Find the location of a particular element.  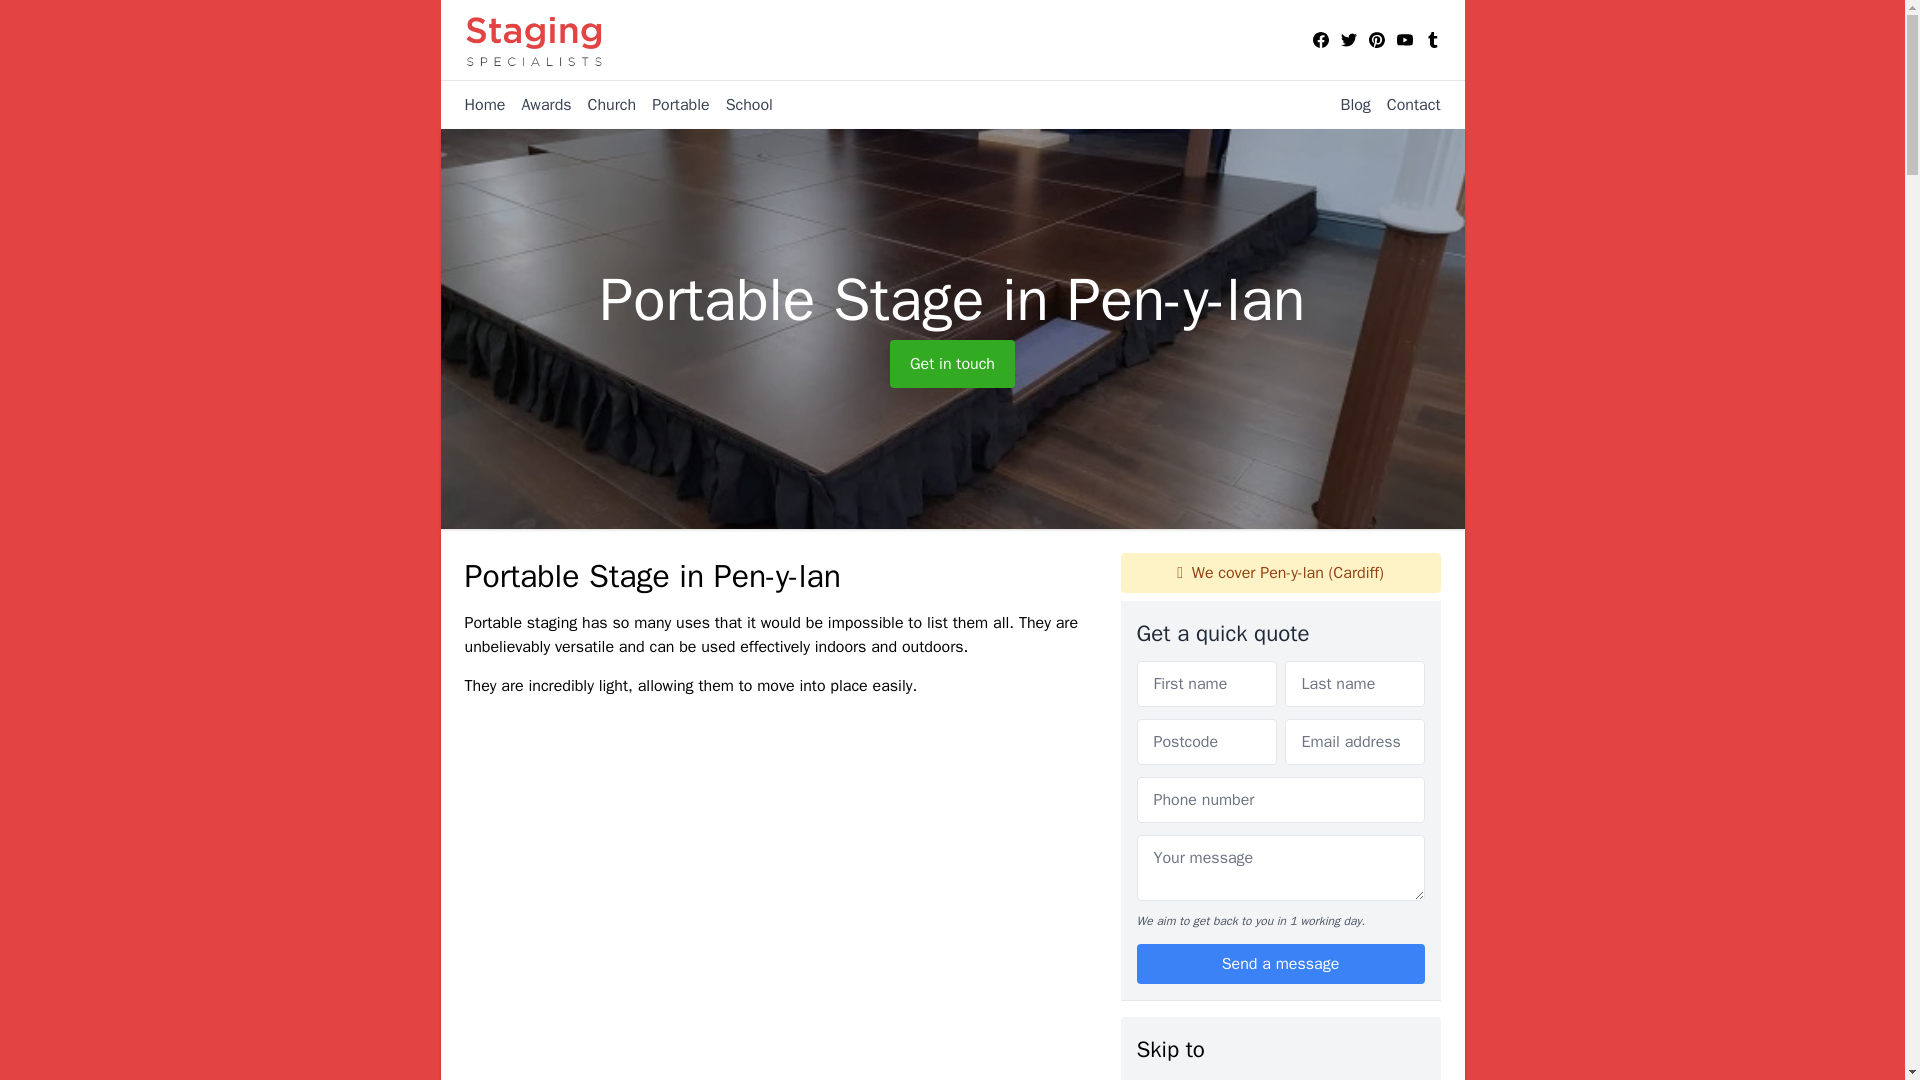

Contact is located at coordinates (1406, 104).